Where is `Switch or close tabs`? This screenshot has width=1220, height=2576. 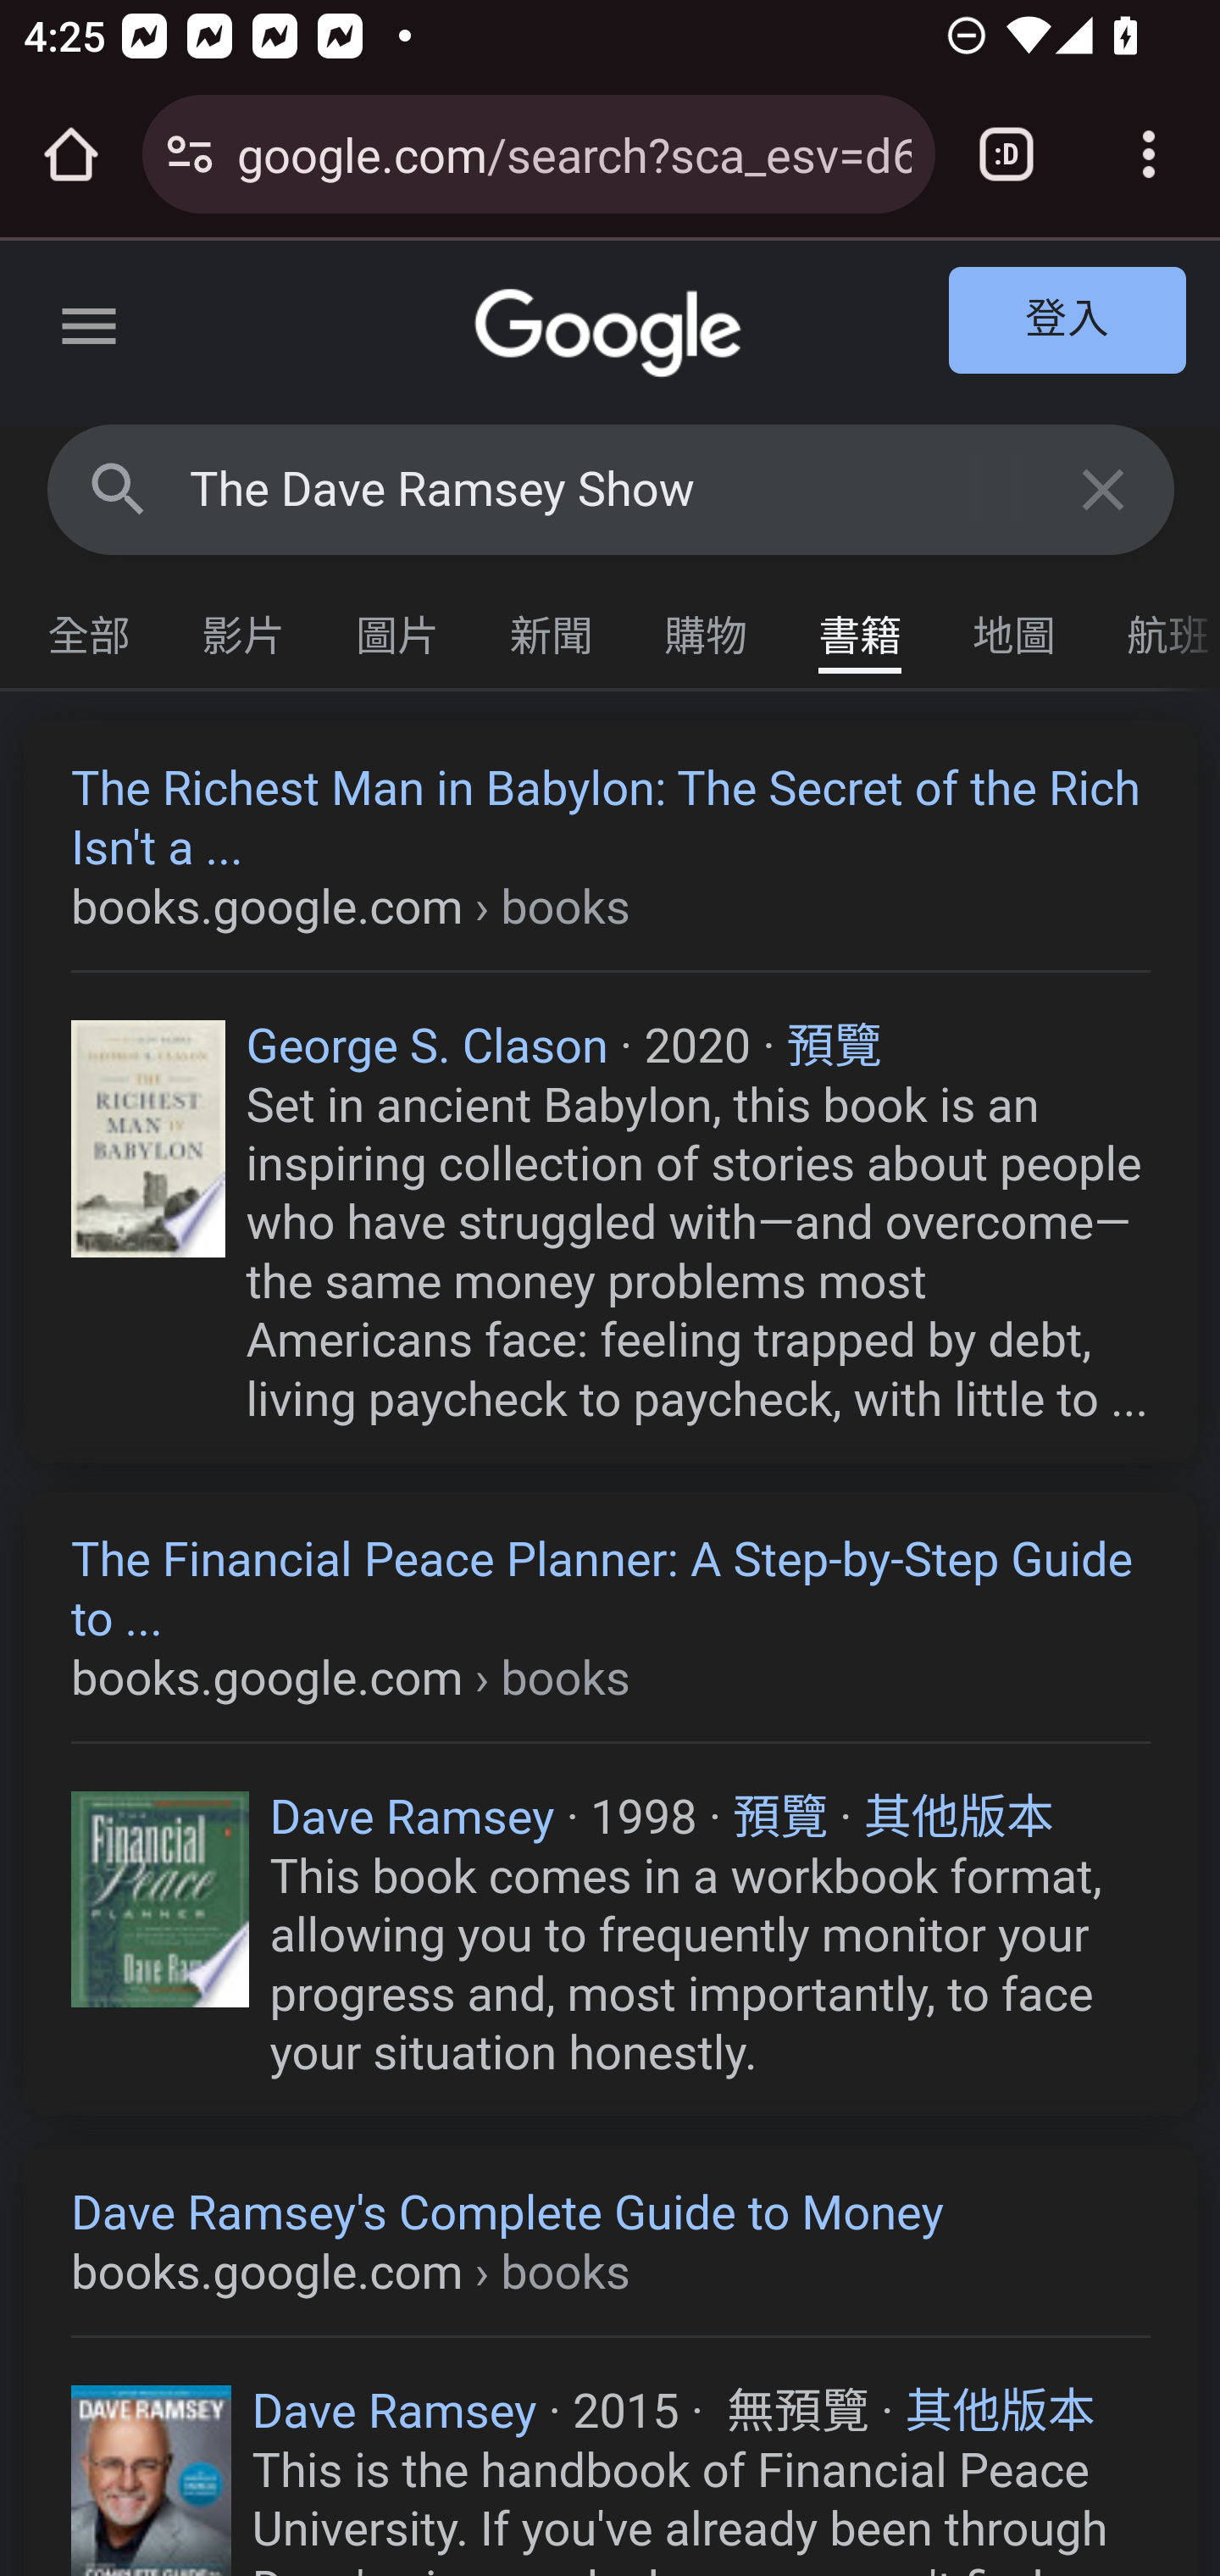 Switch or close tabs is located at coordinates (1006, 154).